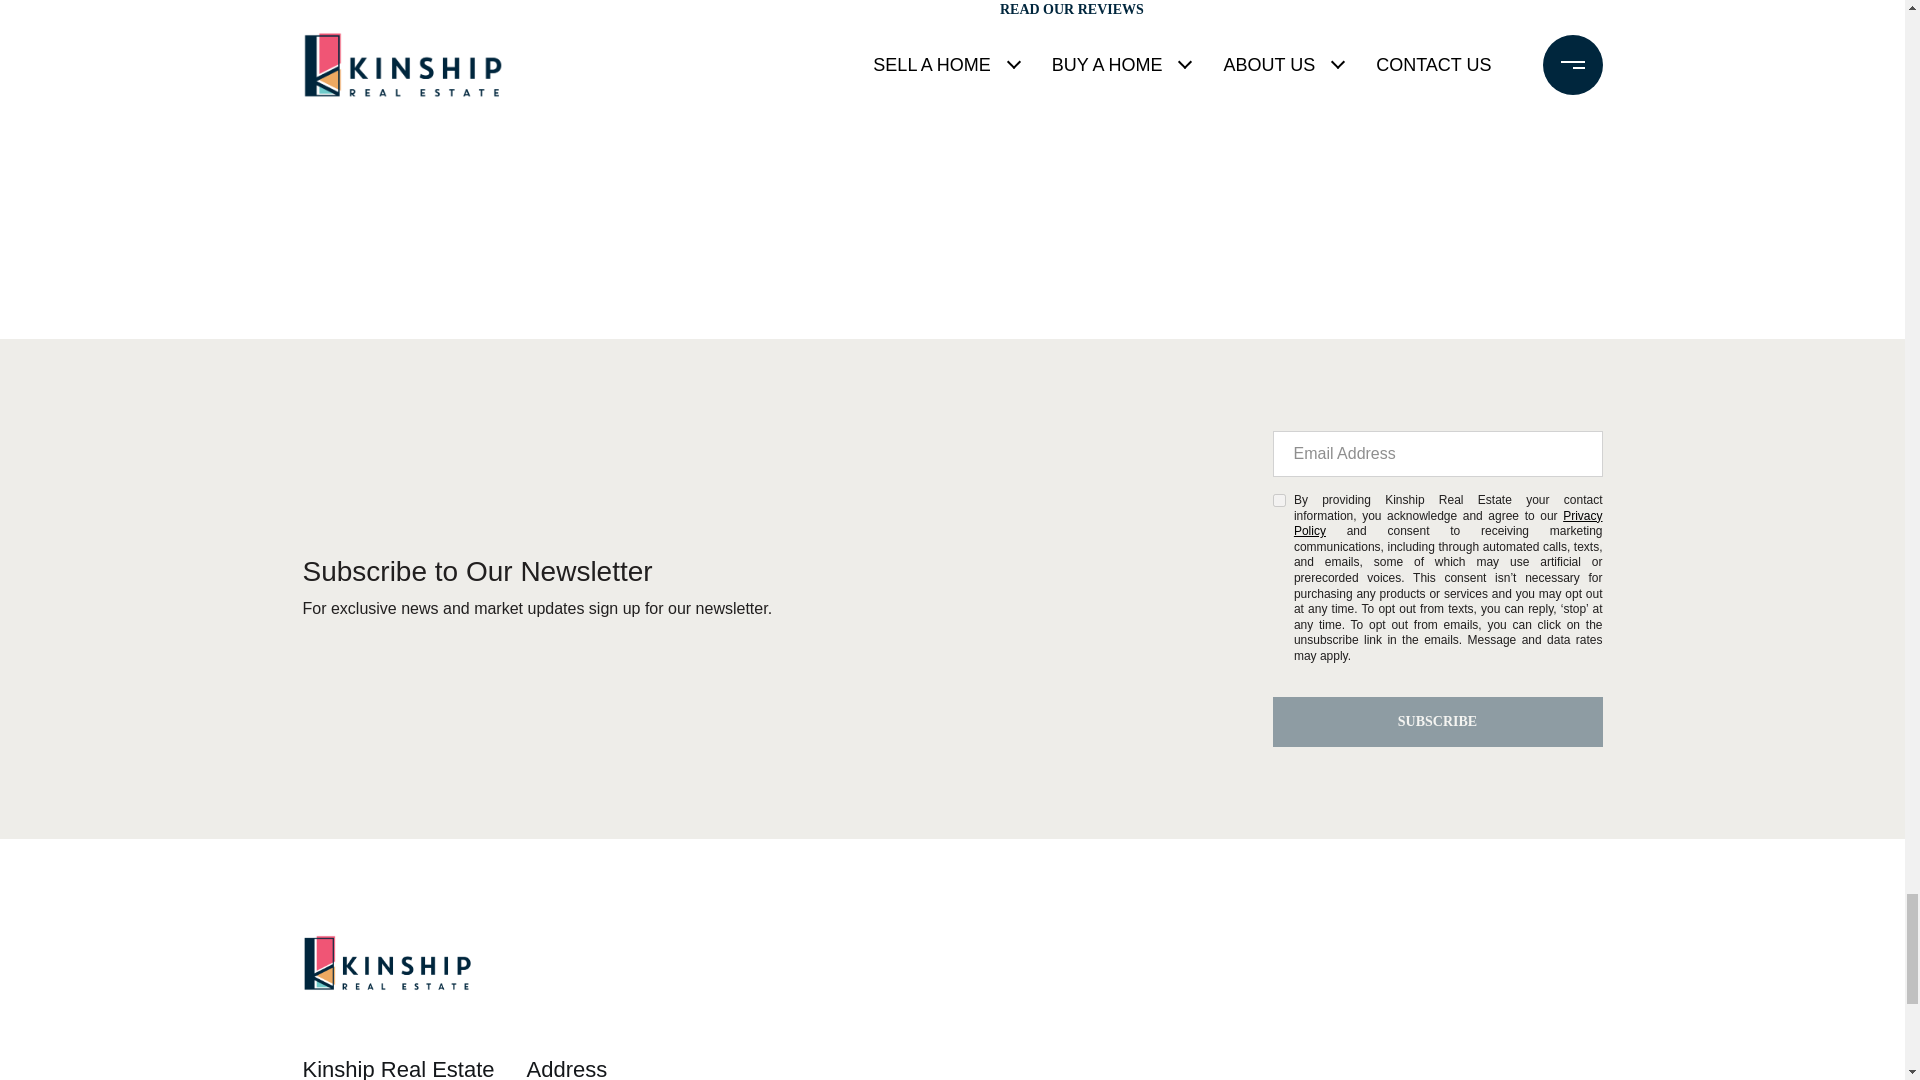 The image size is (1920, 1080). What do you see at coordinates (1278, 500) in the screenshot?
I see `on` at bounding box center [1278, 500].